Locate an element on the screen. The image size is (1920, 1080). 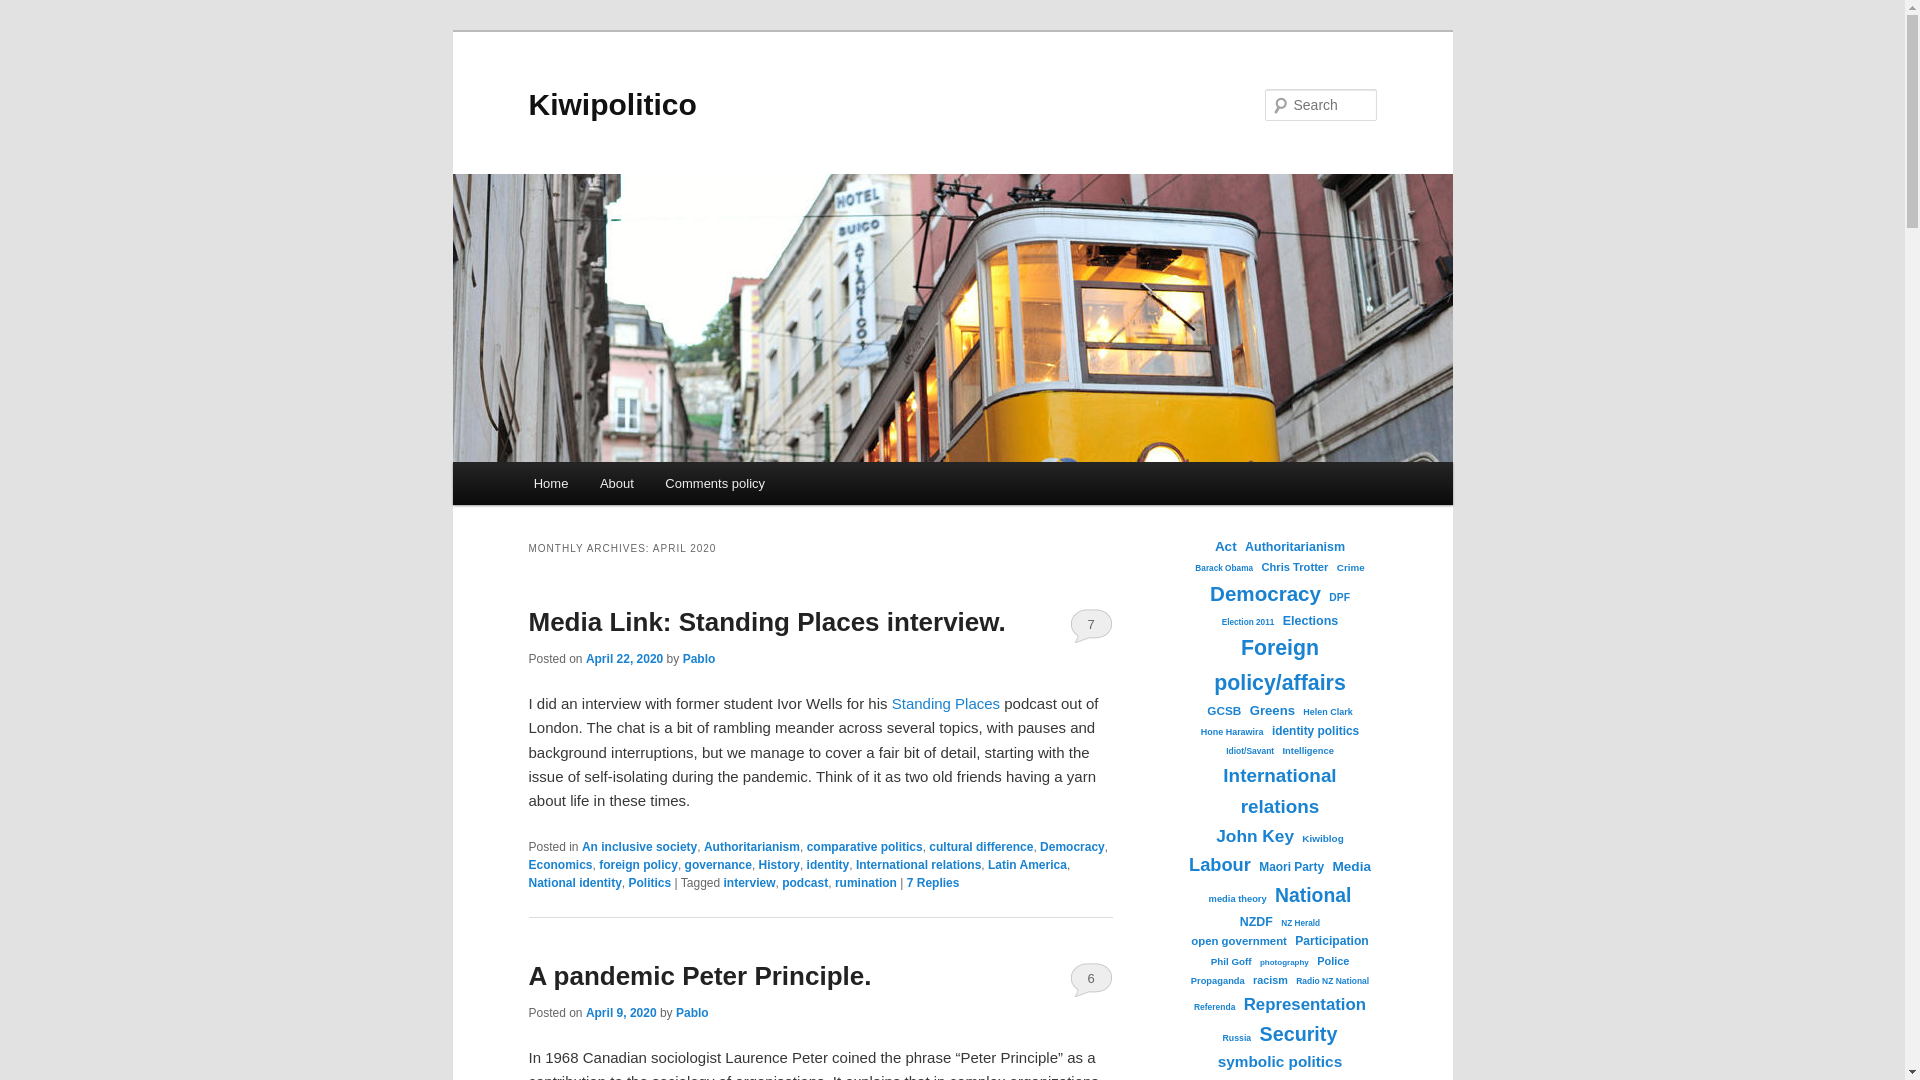
foreign policy is located at coordinates (638, 864).